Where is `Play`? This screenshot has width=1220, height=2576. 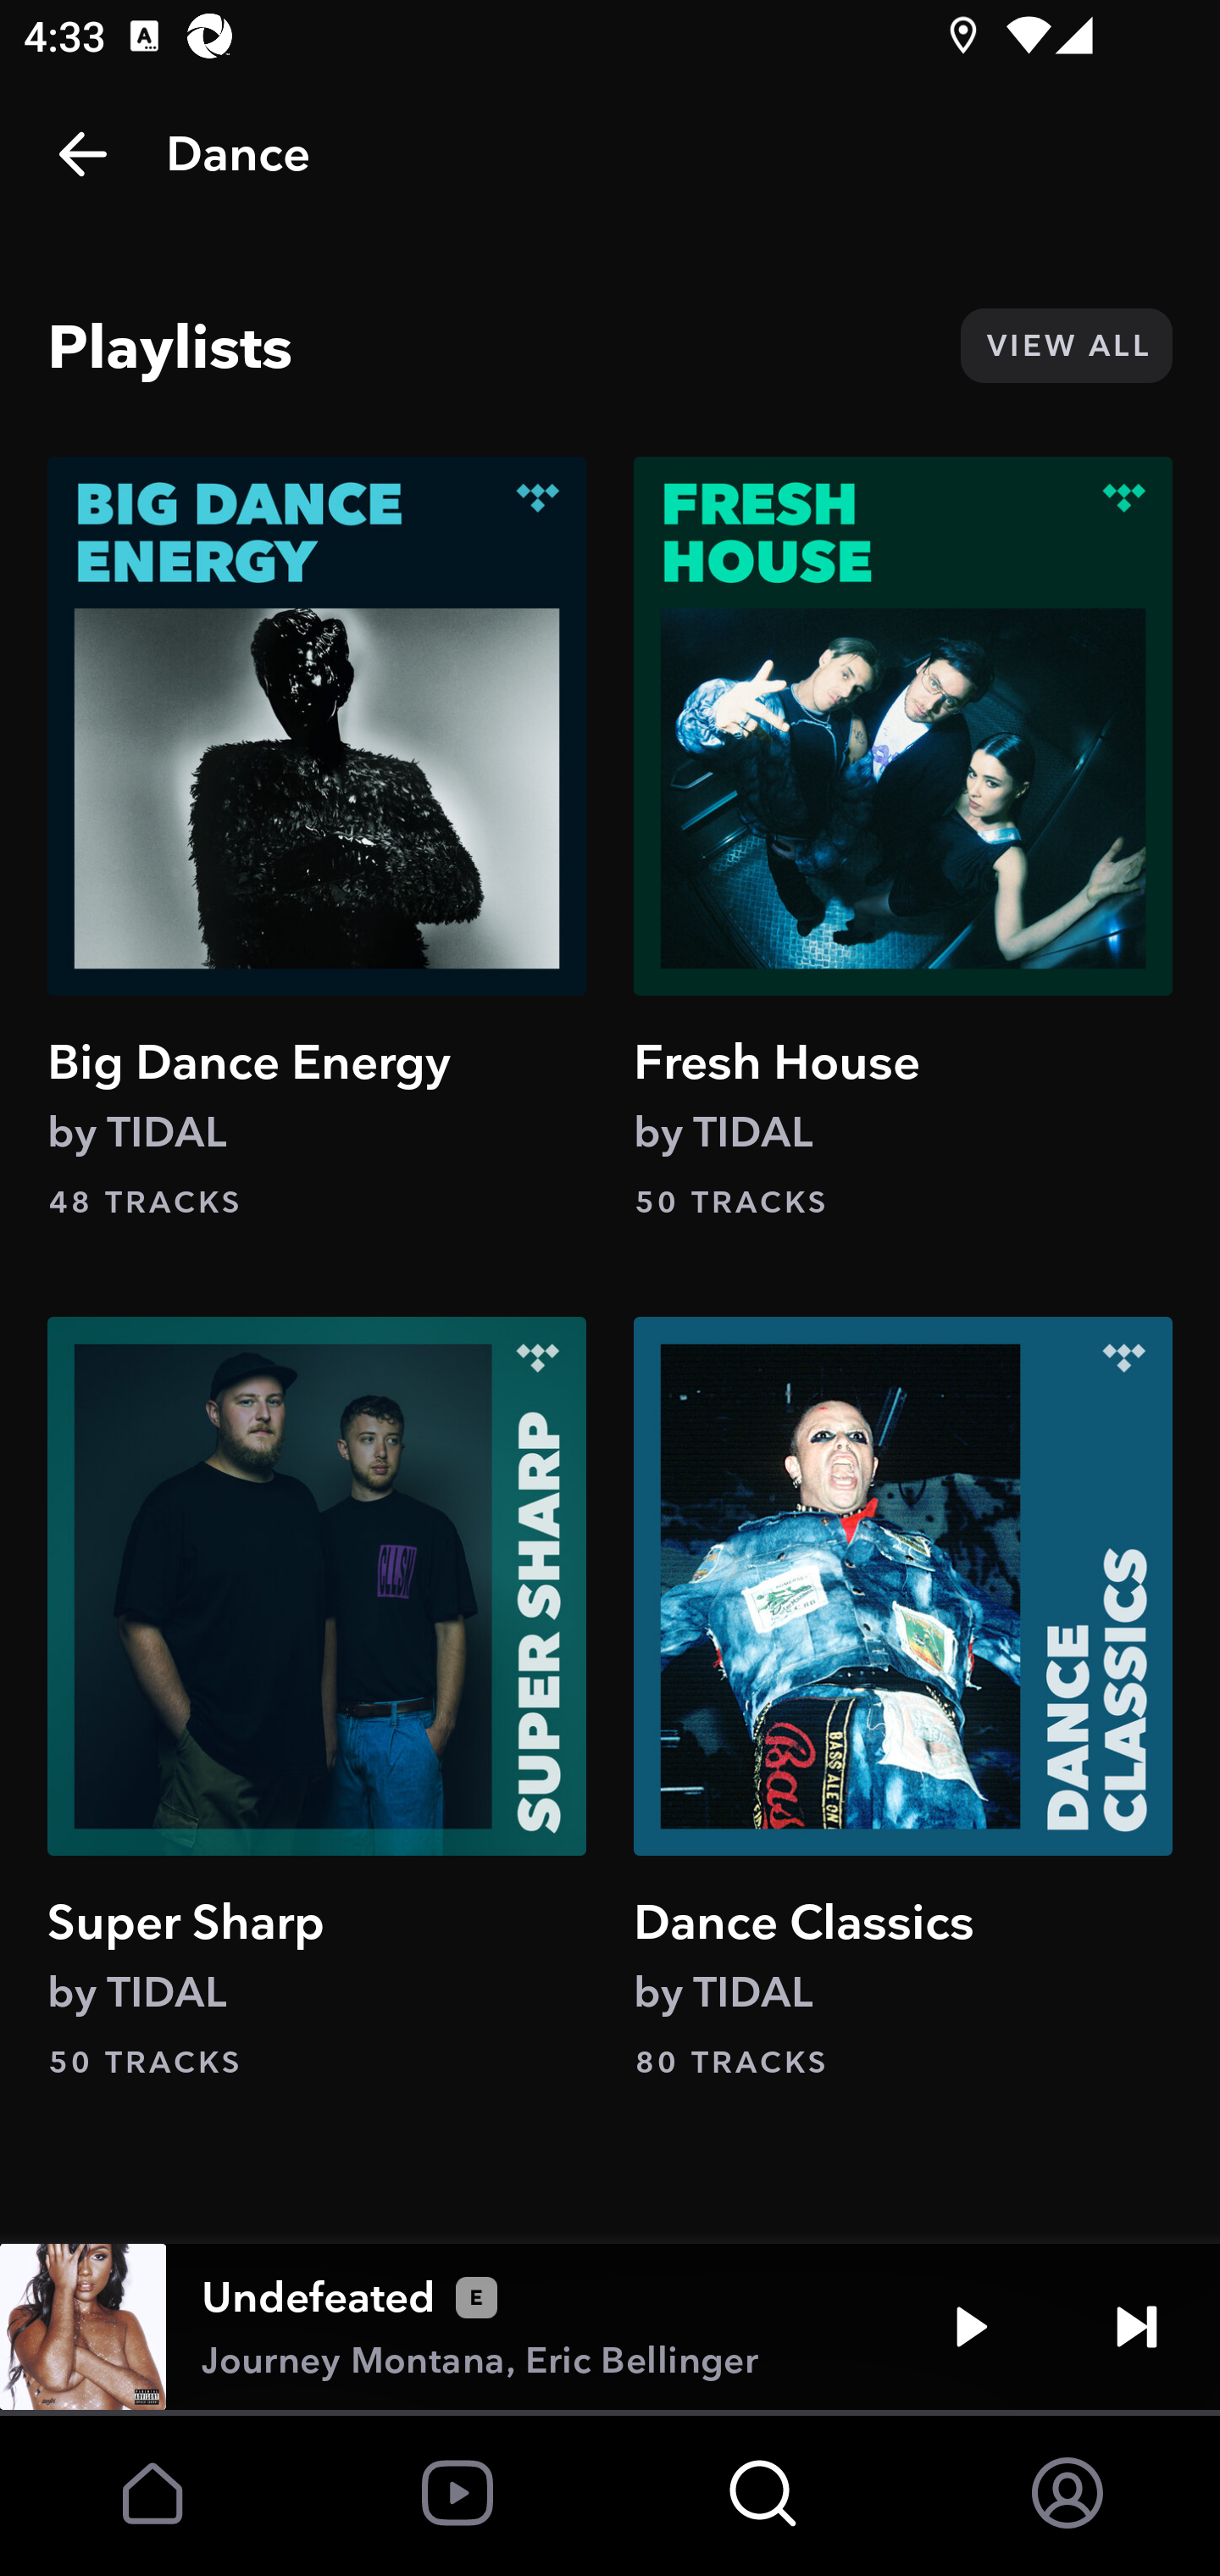 Play is located at coordinates (971, 2327).